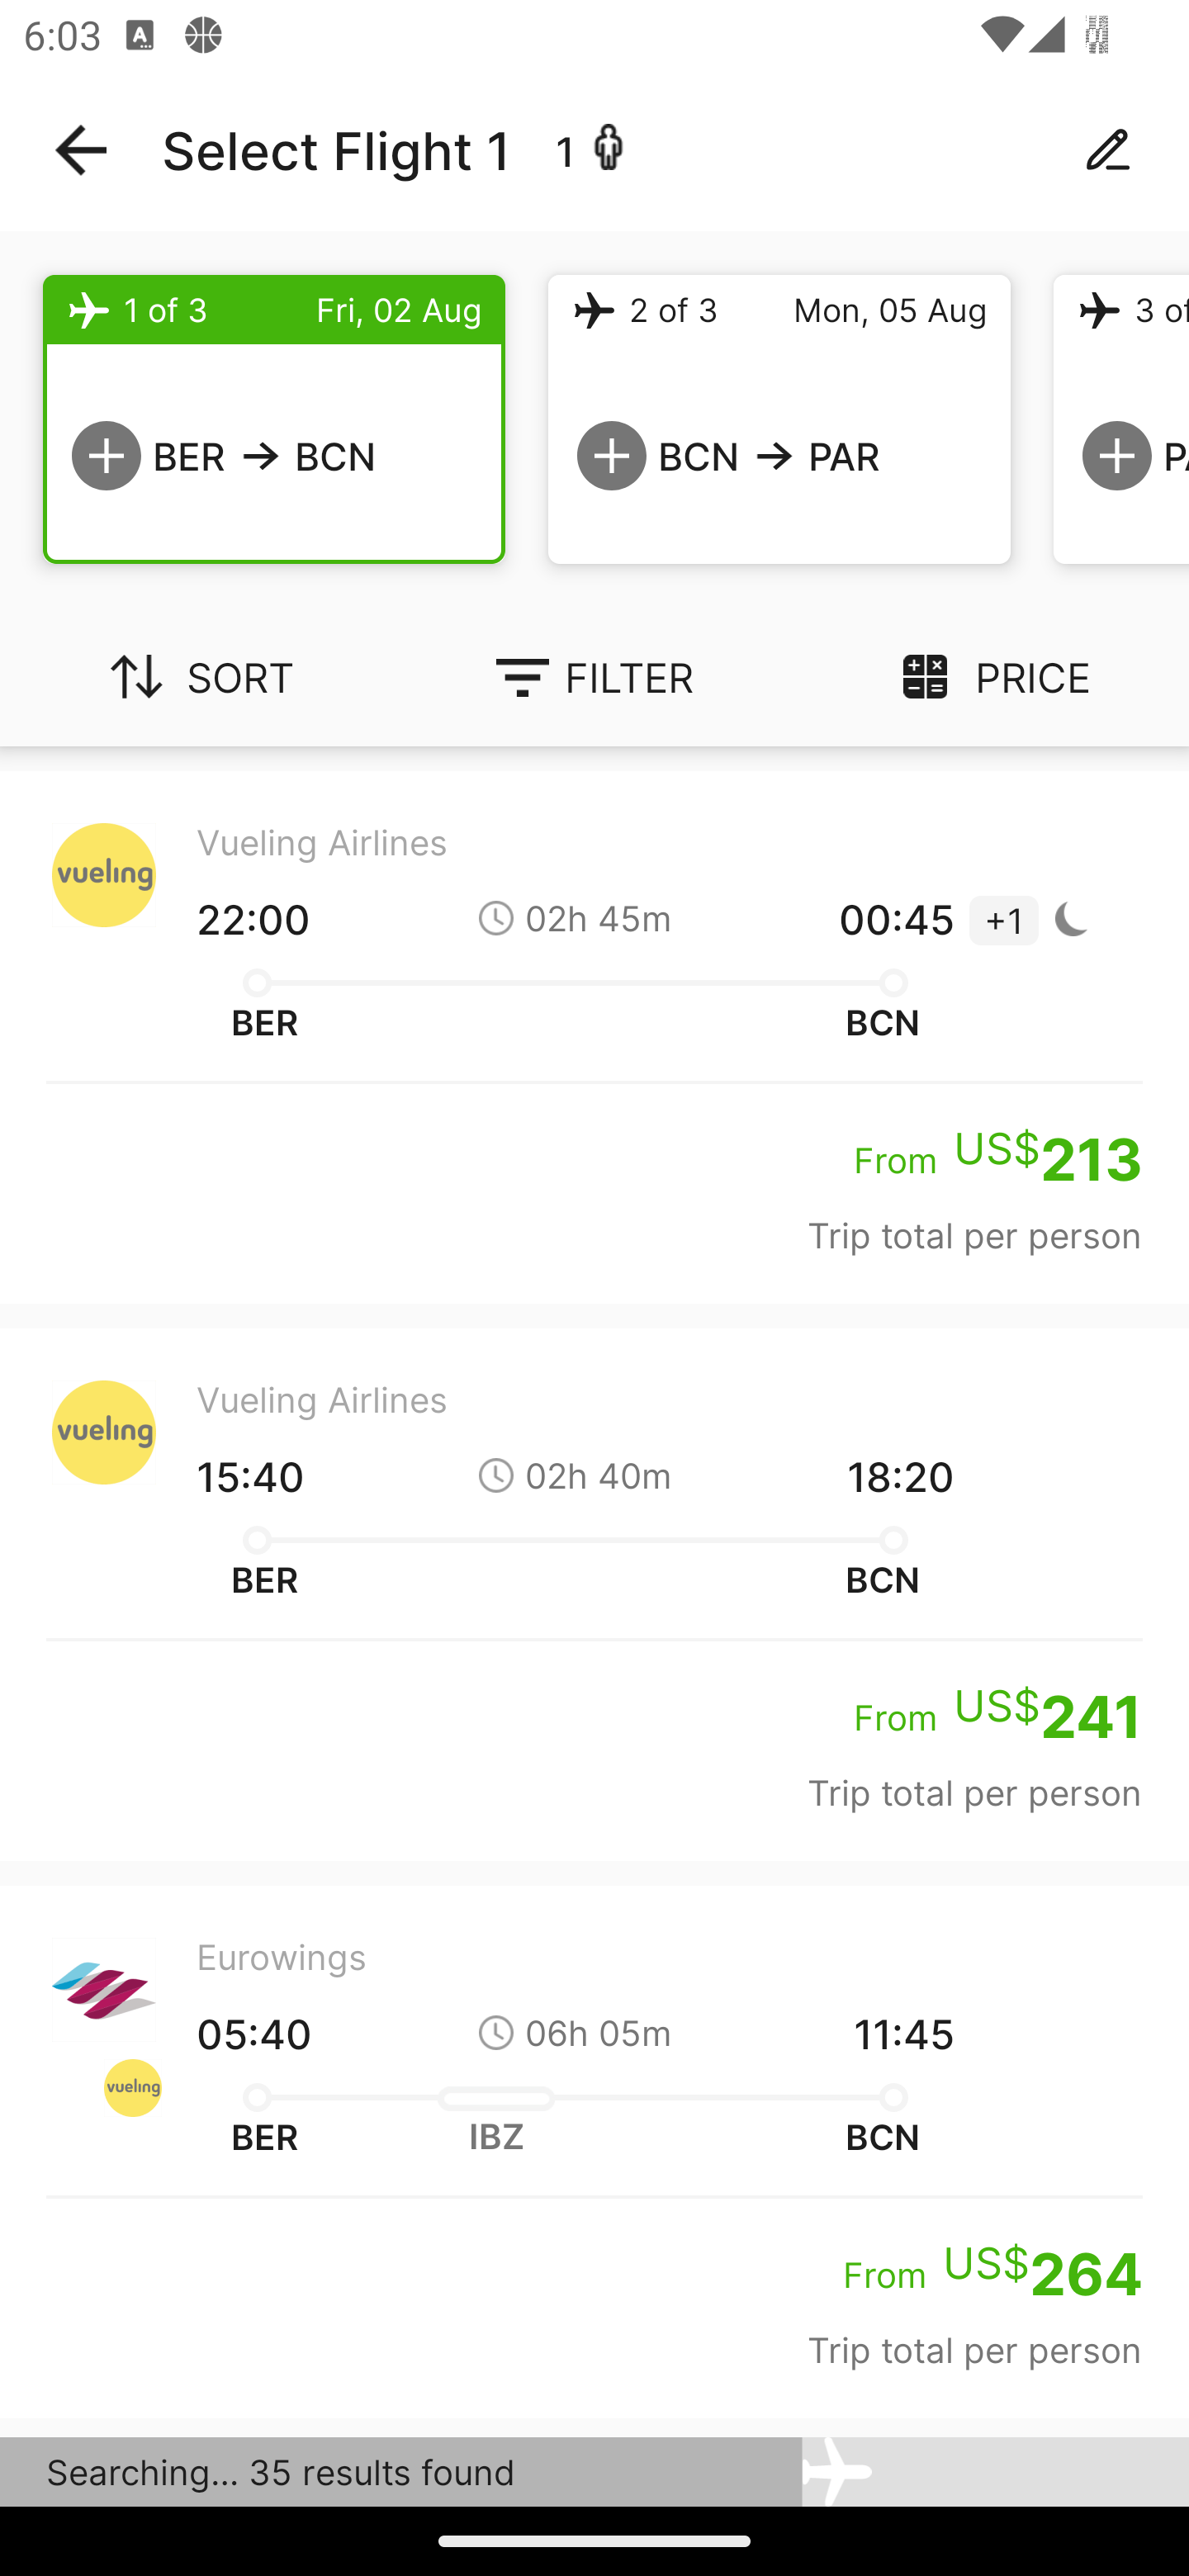  I want to click on FILTER, so click(594, 677).